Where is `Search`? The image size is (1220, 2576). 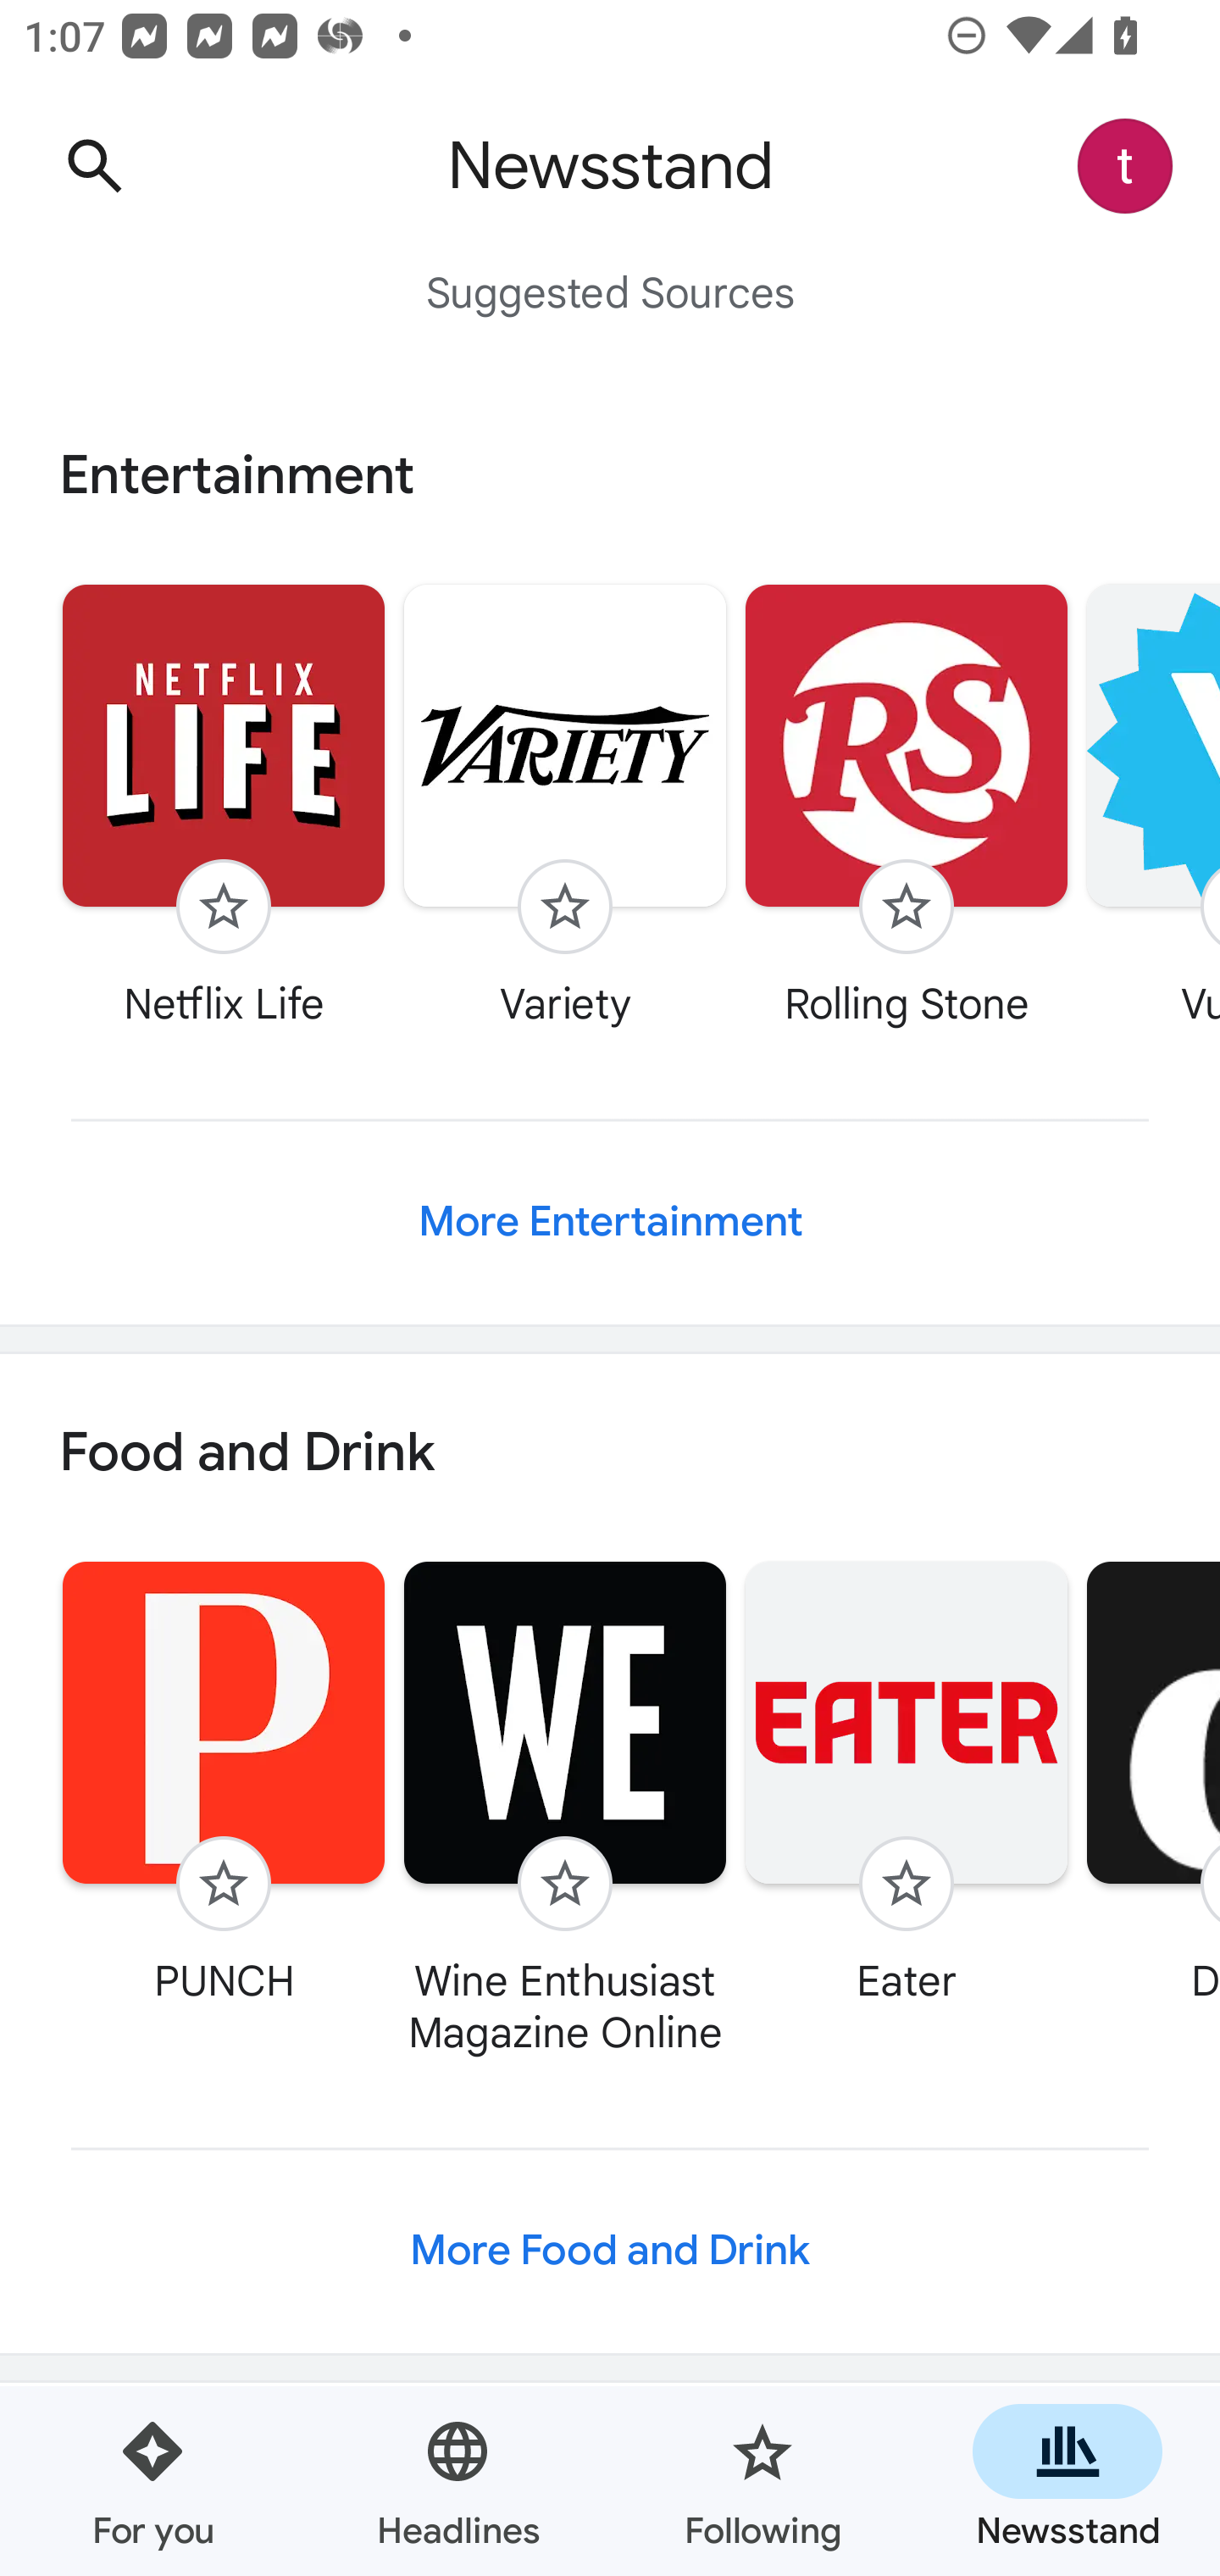 Search is located at coordinates (94, 166).